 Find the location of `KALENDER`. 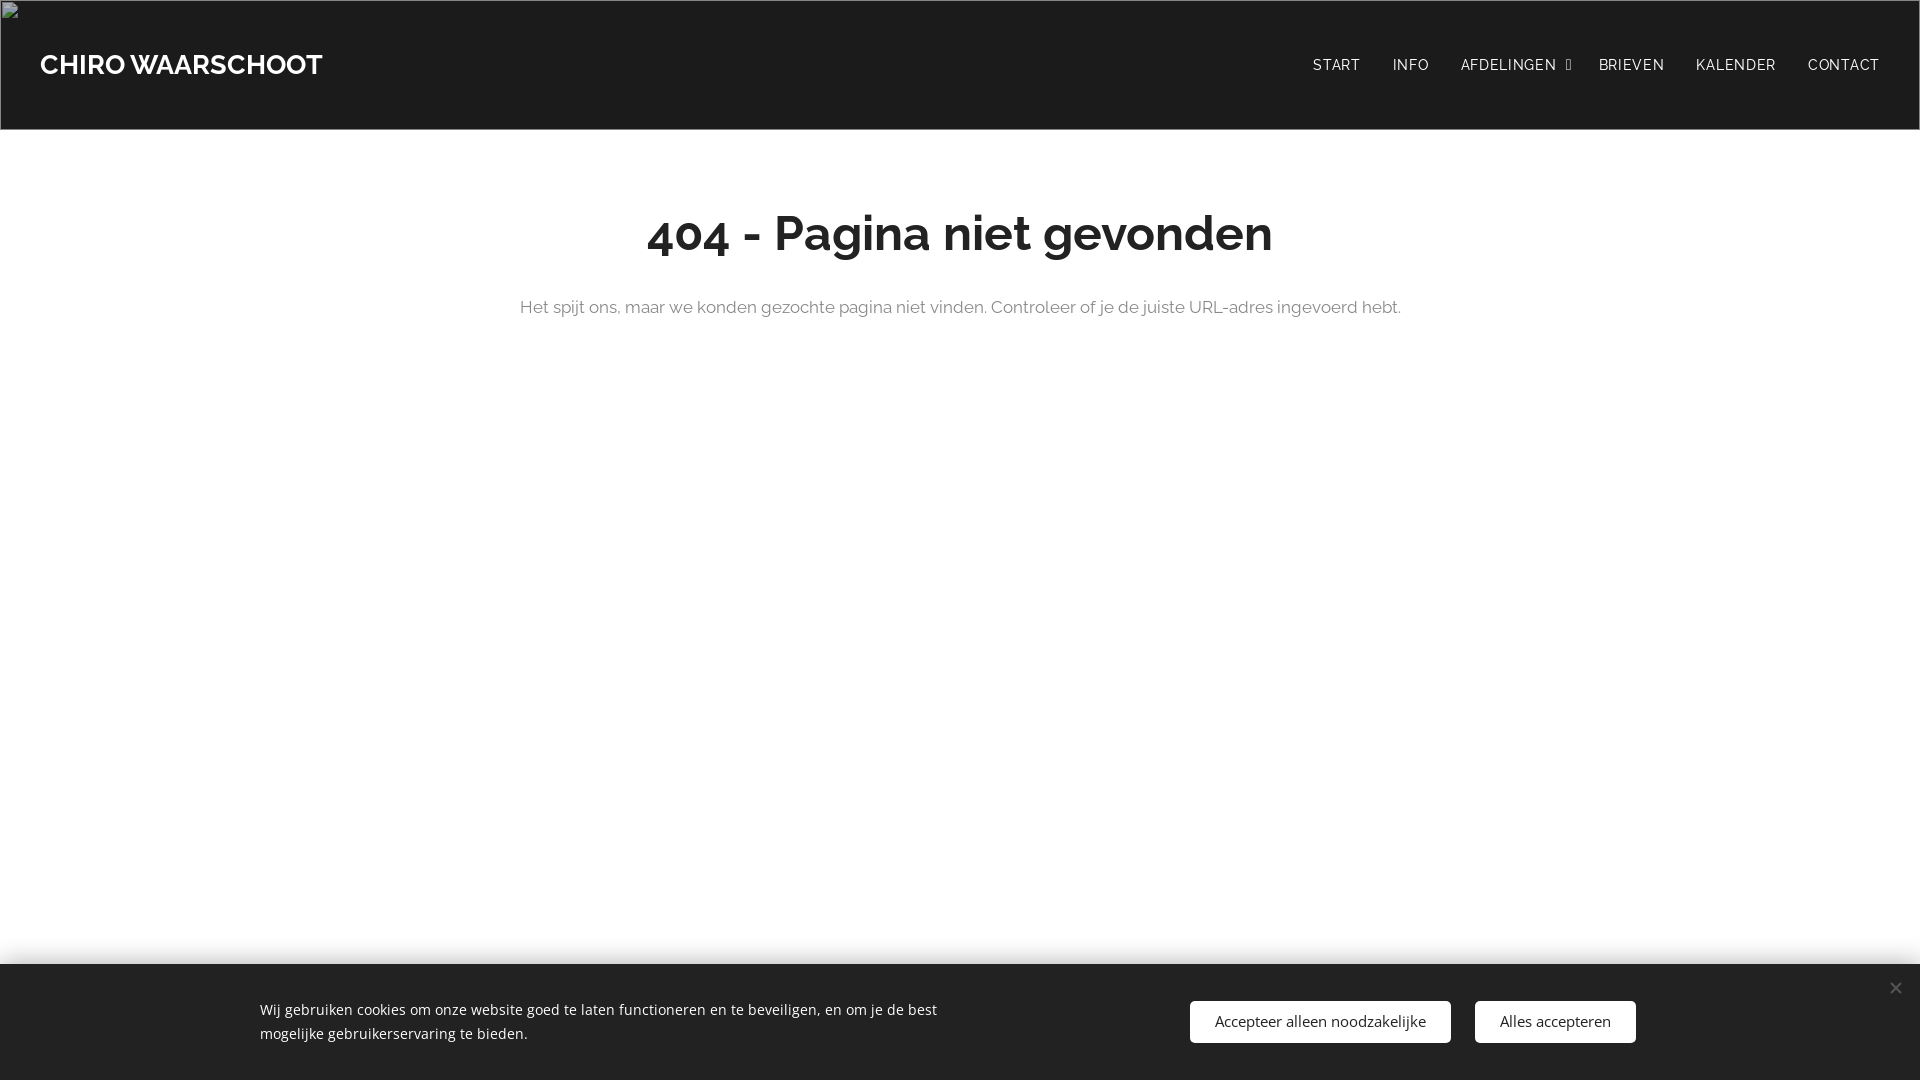

KALENDER is located at coordinates (1736, 65).